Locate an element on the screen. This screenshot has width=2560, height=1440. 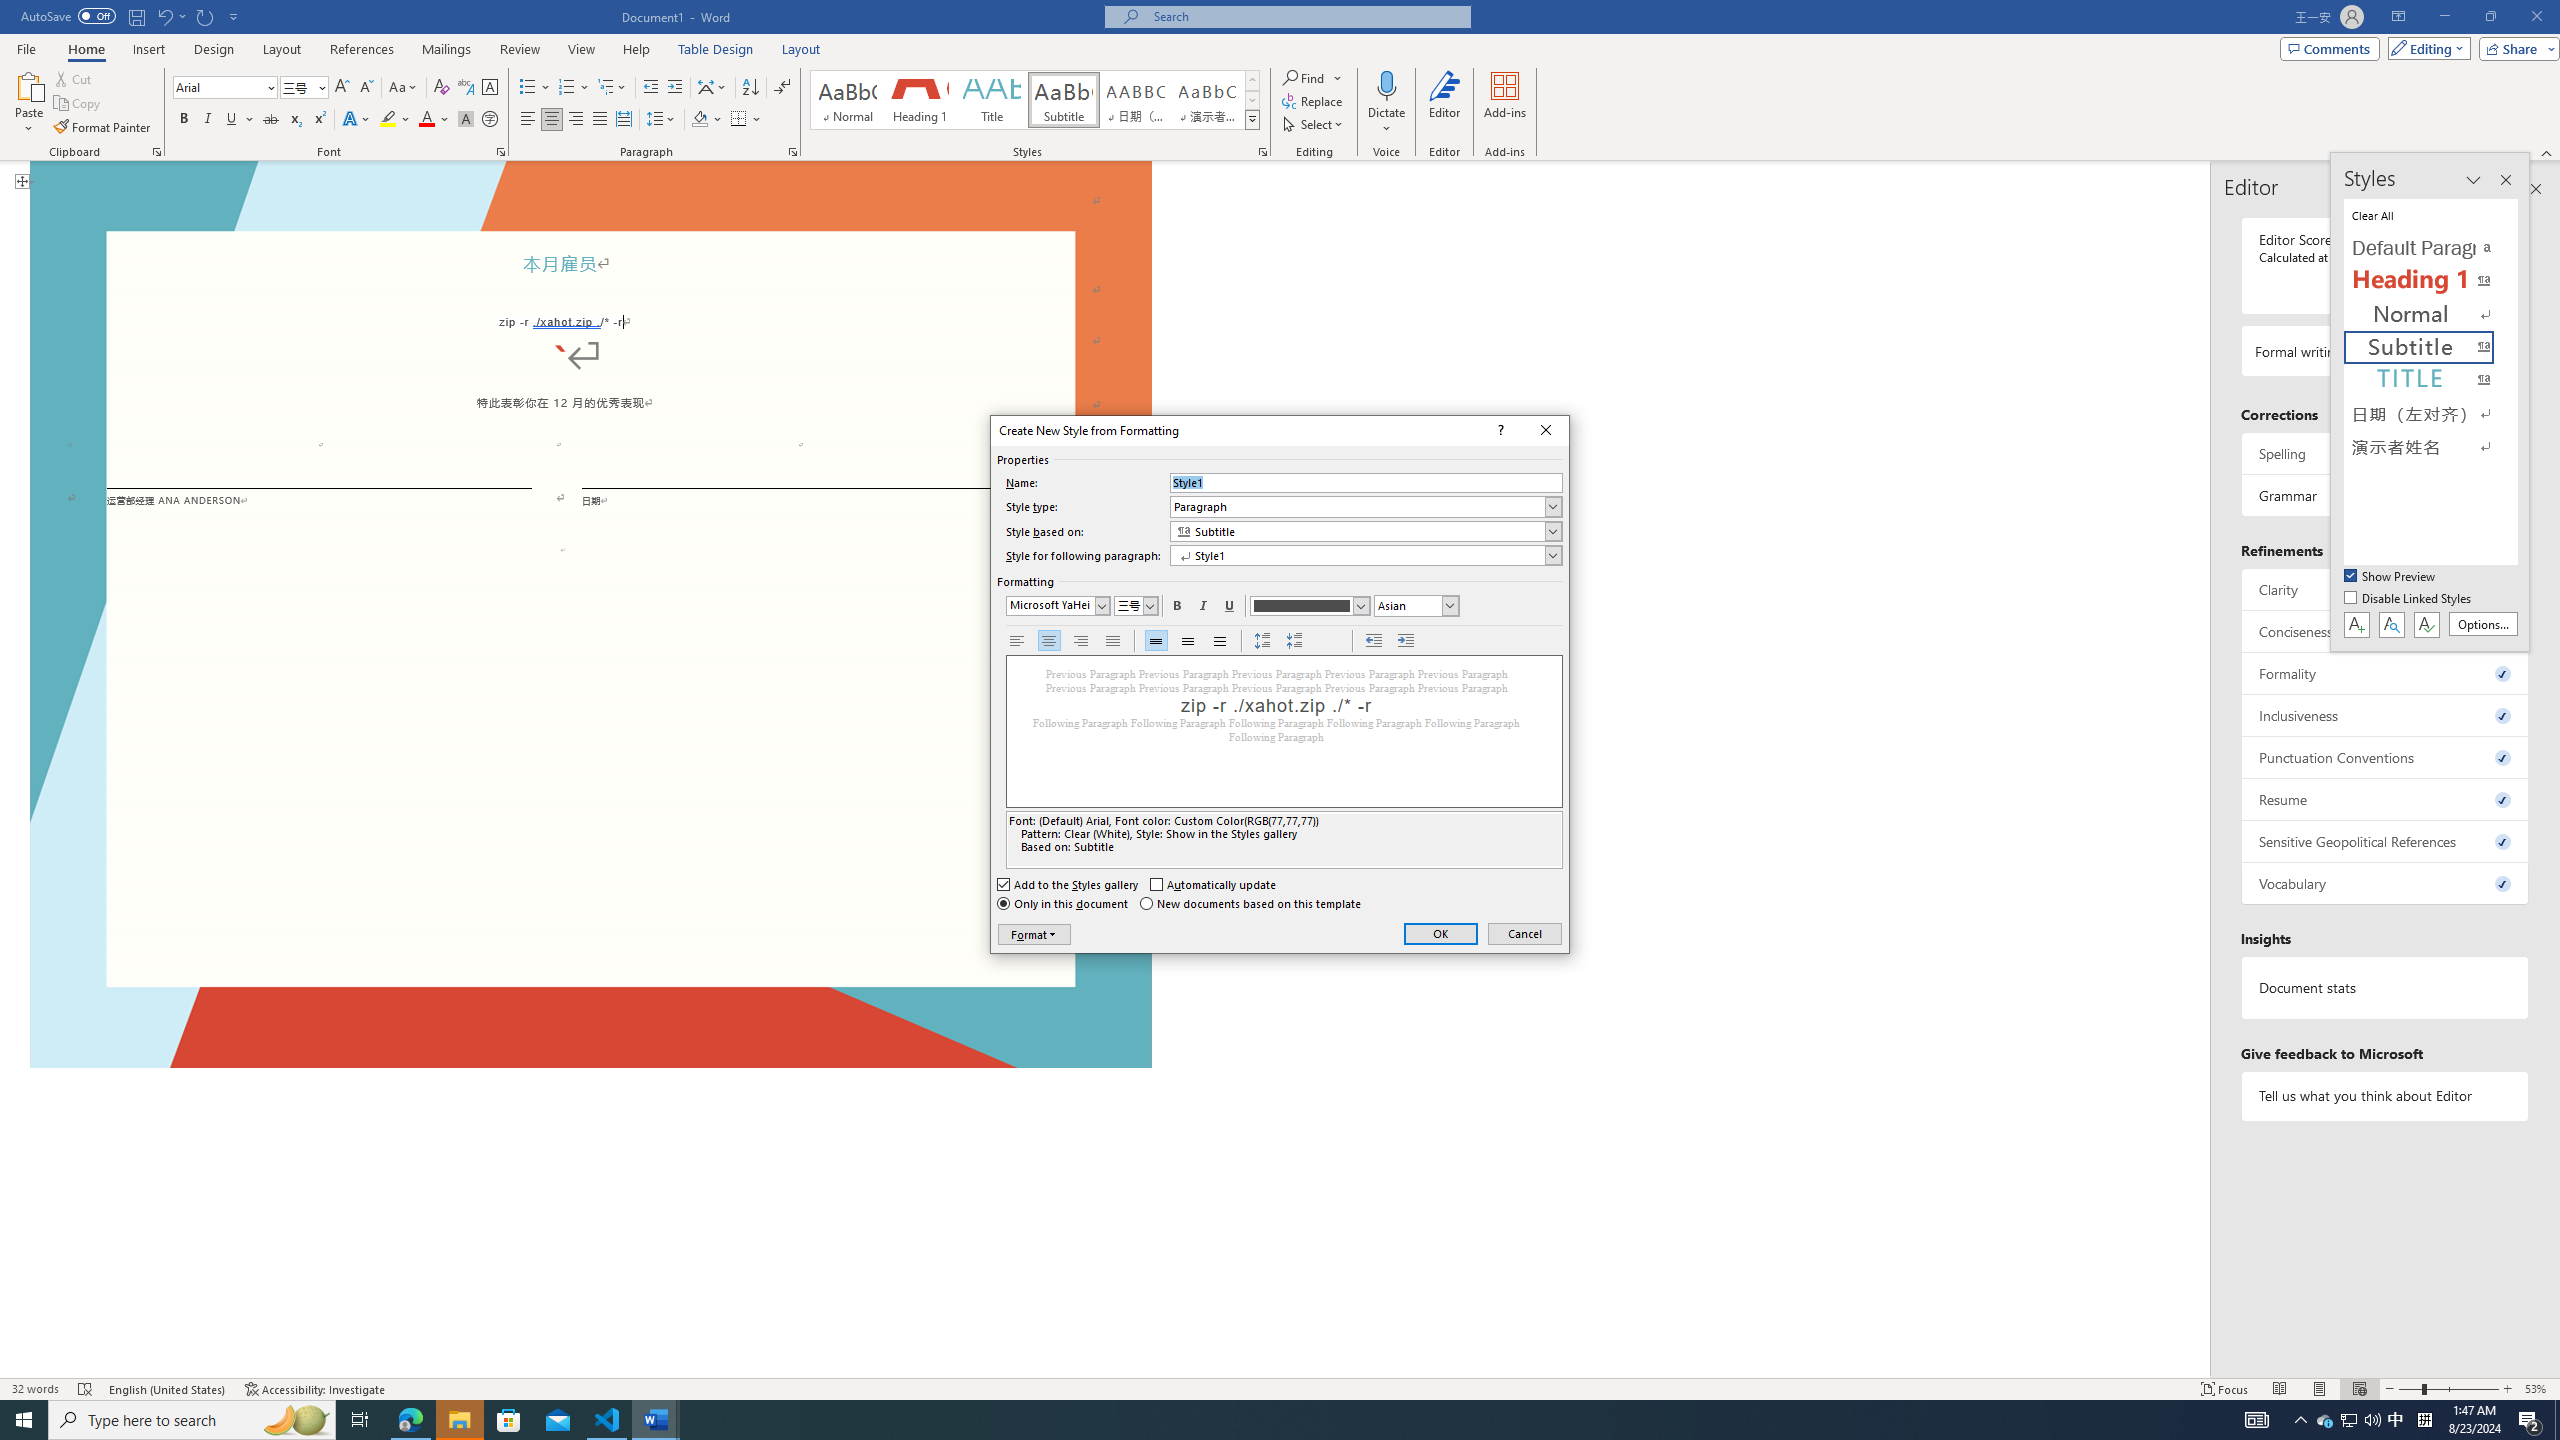
Style properties: is located at coordinates (1285, 839).